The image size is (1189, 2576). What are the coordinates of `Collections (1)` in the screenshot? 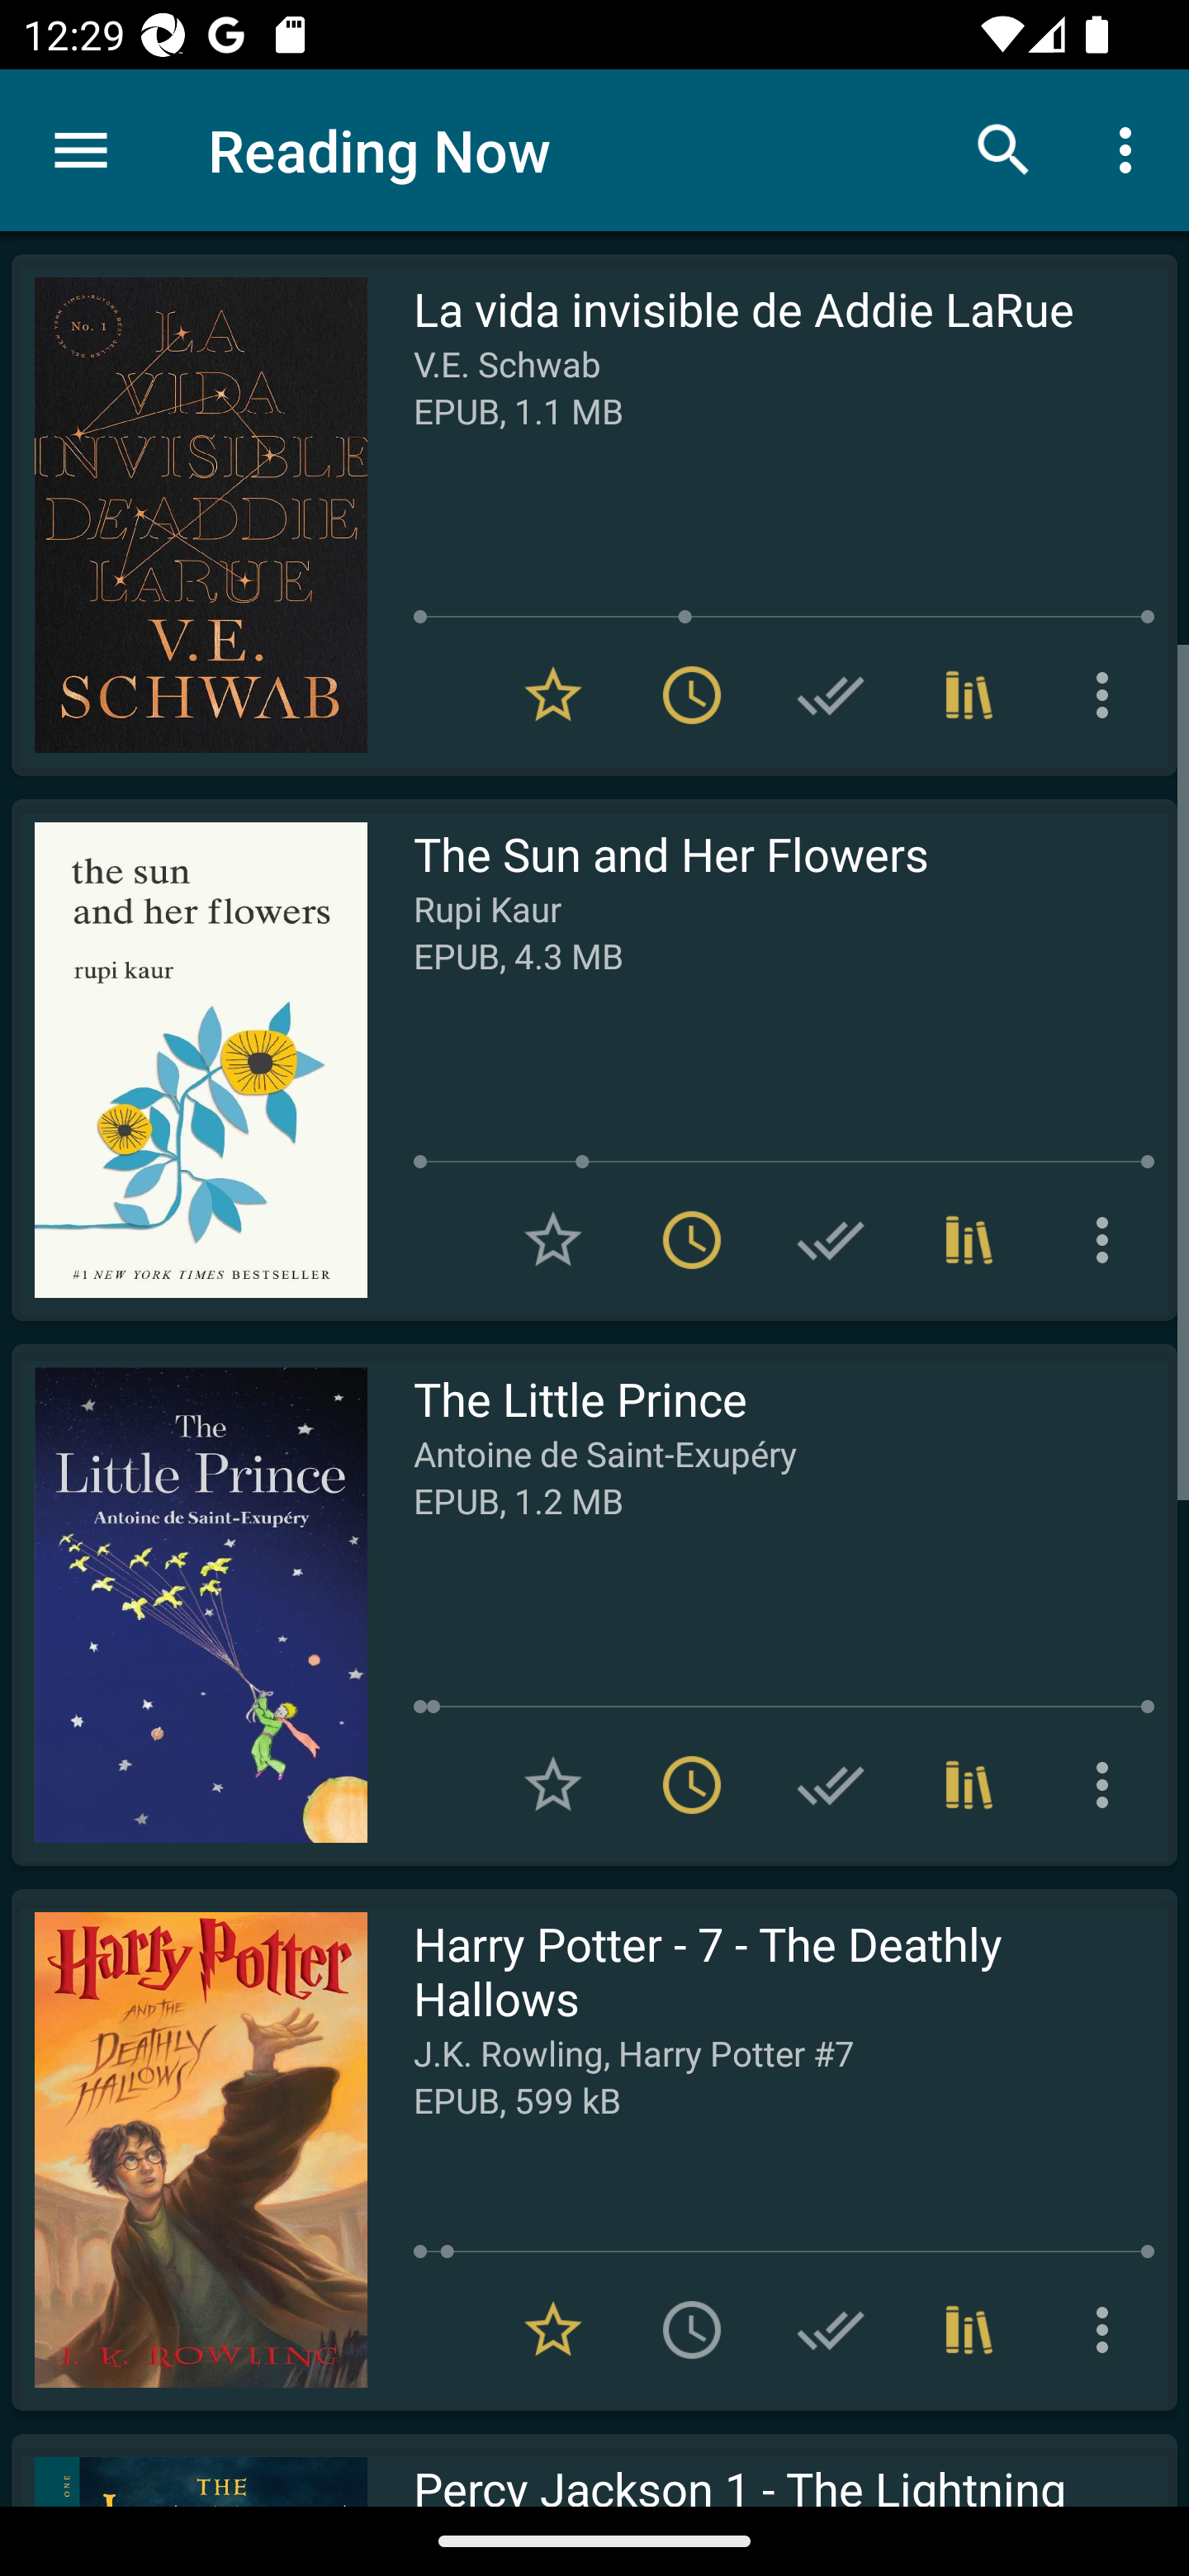 It's located at (969, 695).